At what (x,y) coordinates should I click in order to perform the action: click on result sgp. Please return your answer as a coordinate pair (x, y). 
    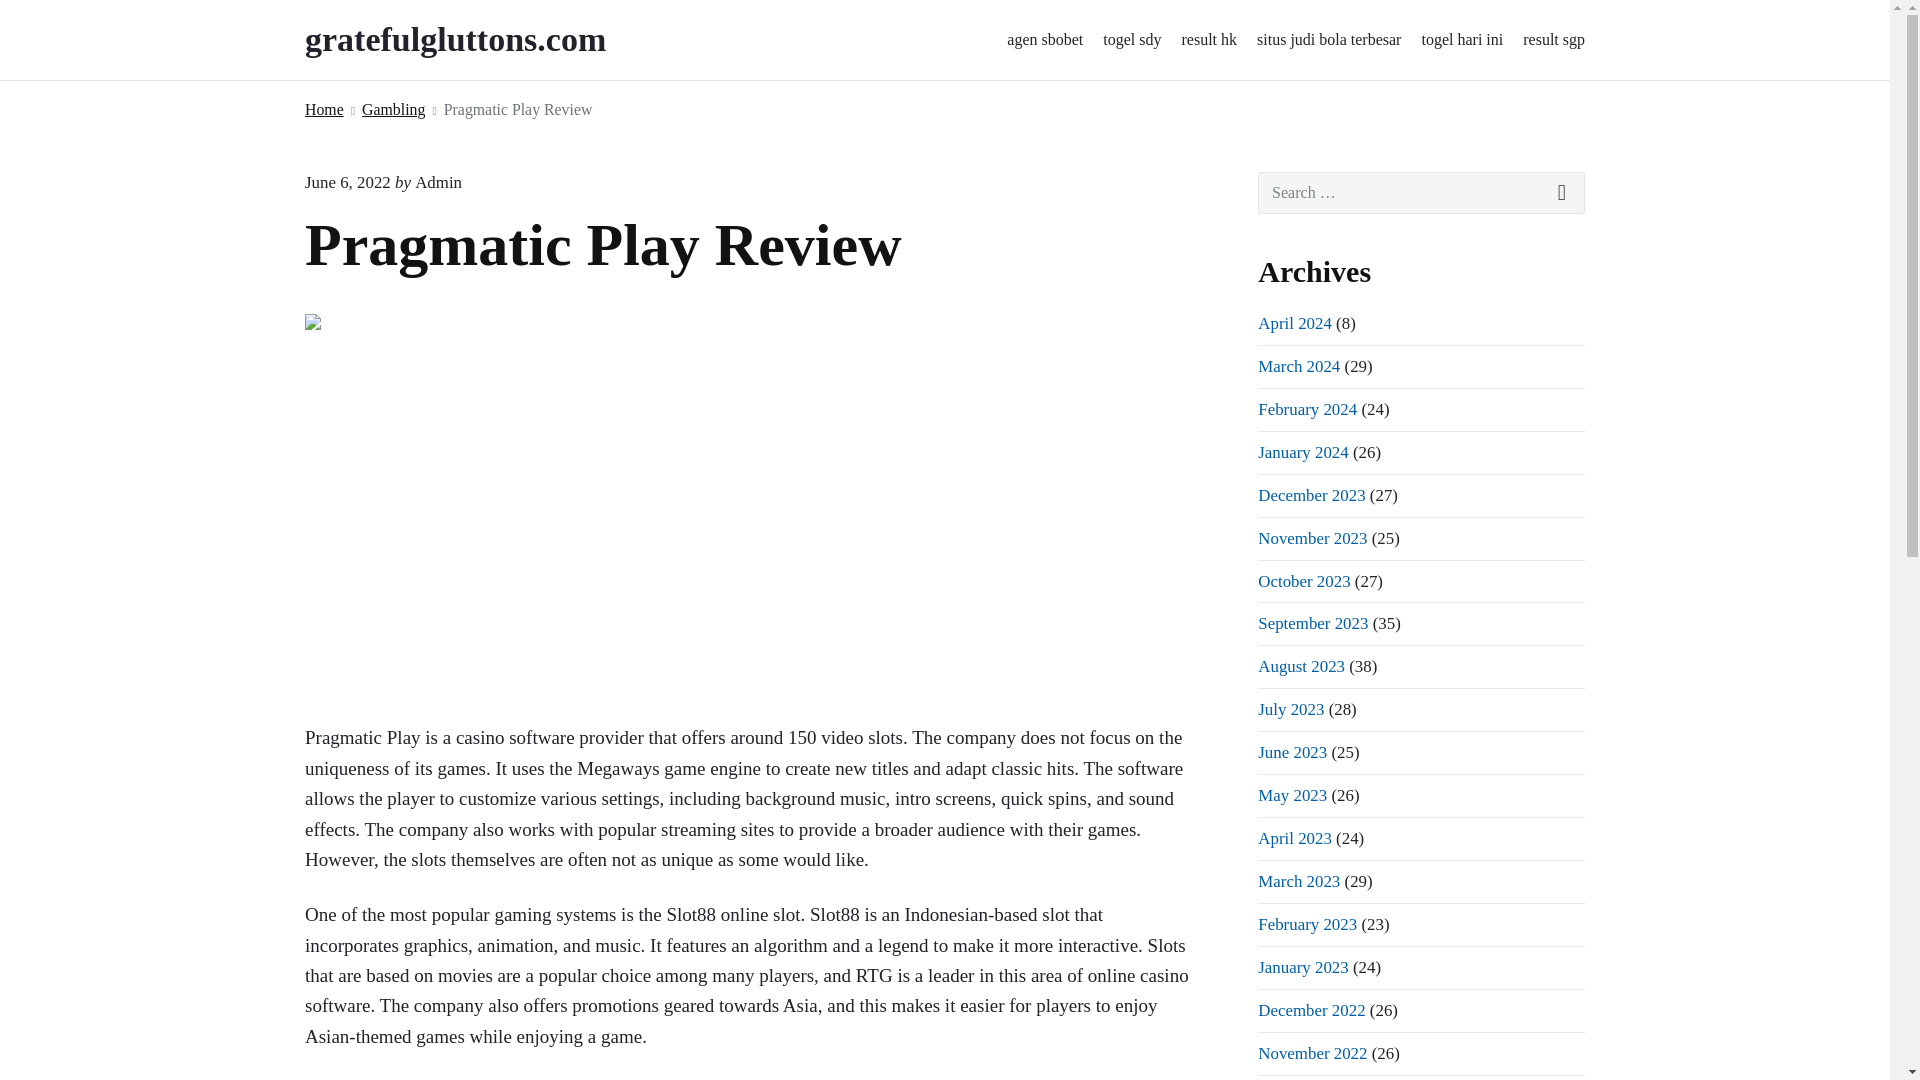
    Looking at the image, I should click on (1554, 40).